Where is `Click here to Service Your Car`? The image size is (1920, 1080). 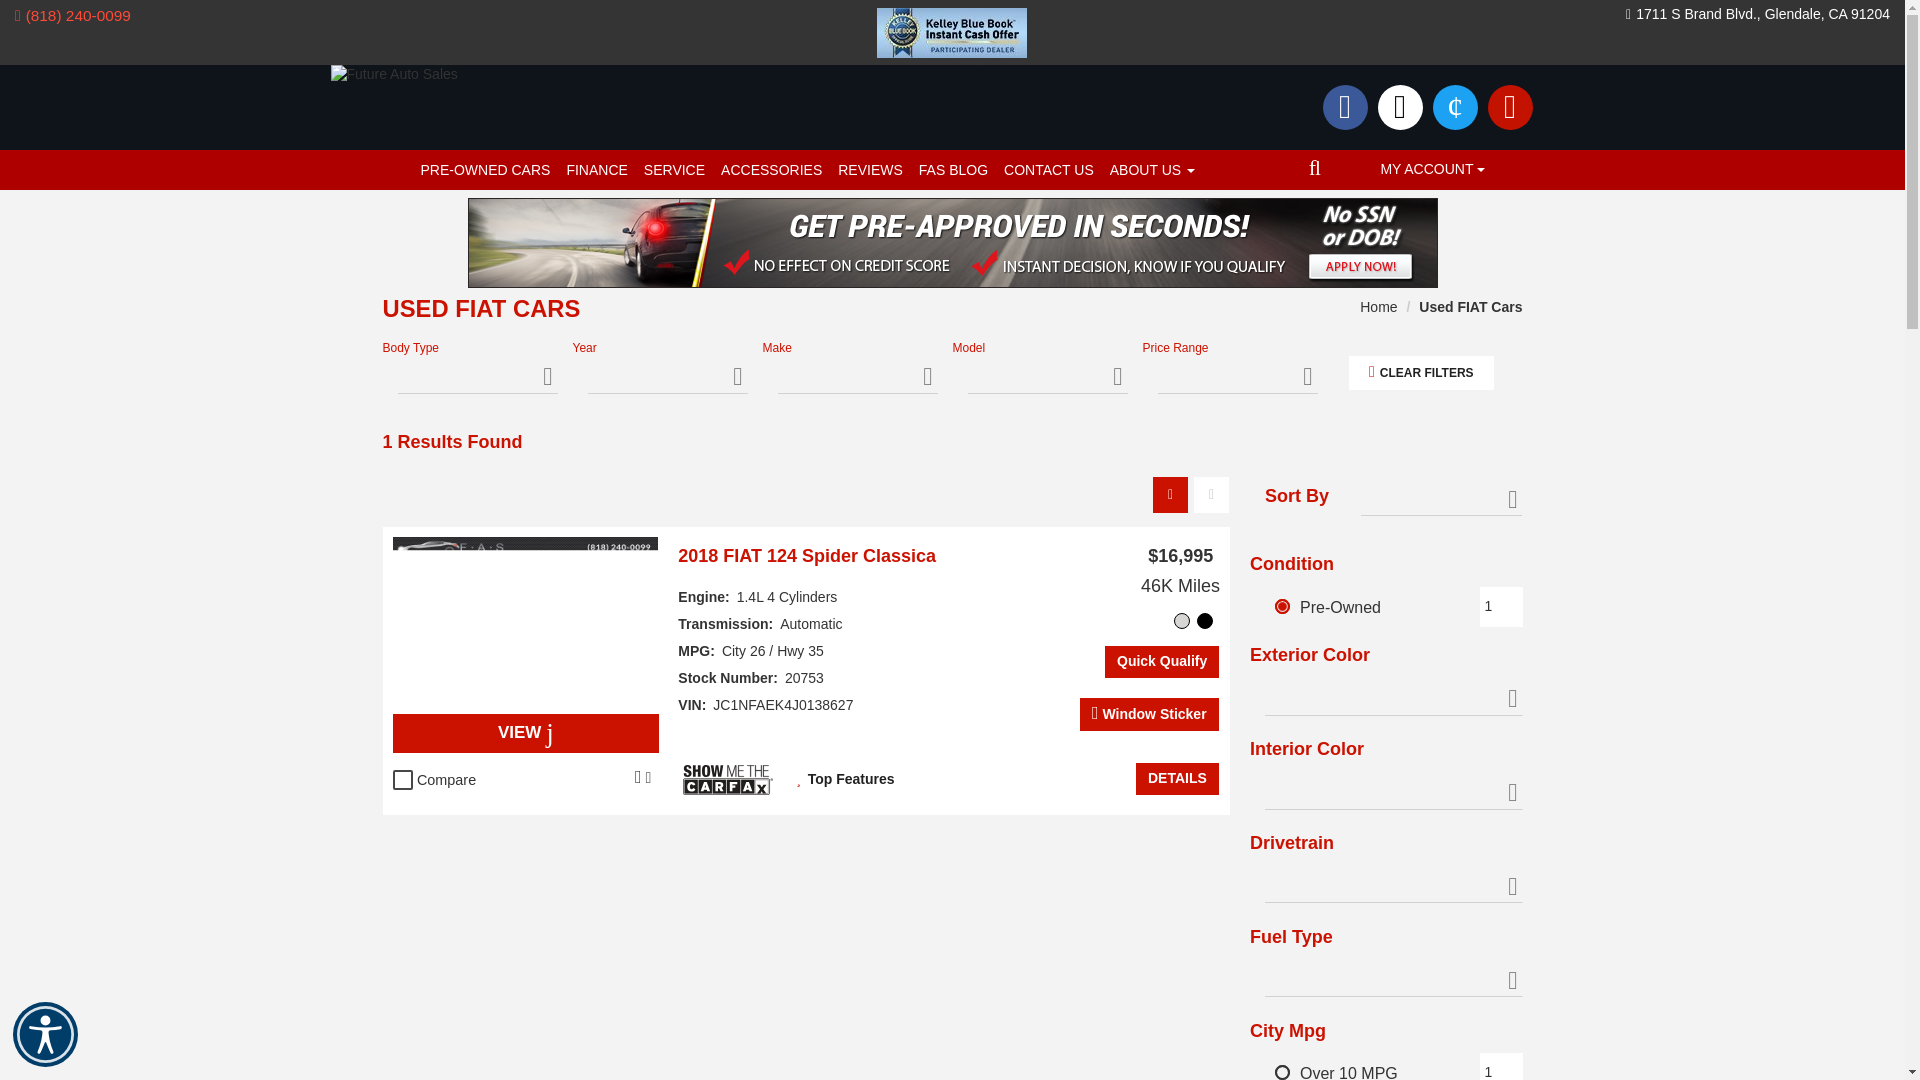 Click here to Service Your Car is located at coordinates (674, 170).